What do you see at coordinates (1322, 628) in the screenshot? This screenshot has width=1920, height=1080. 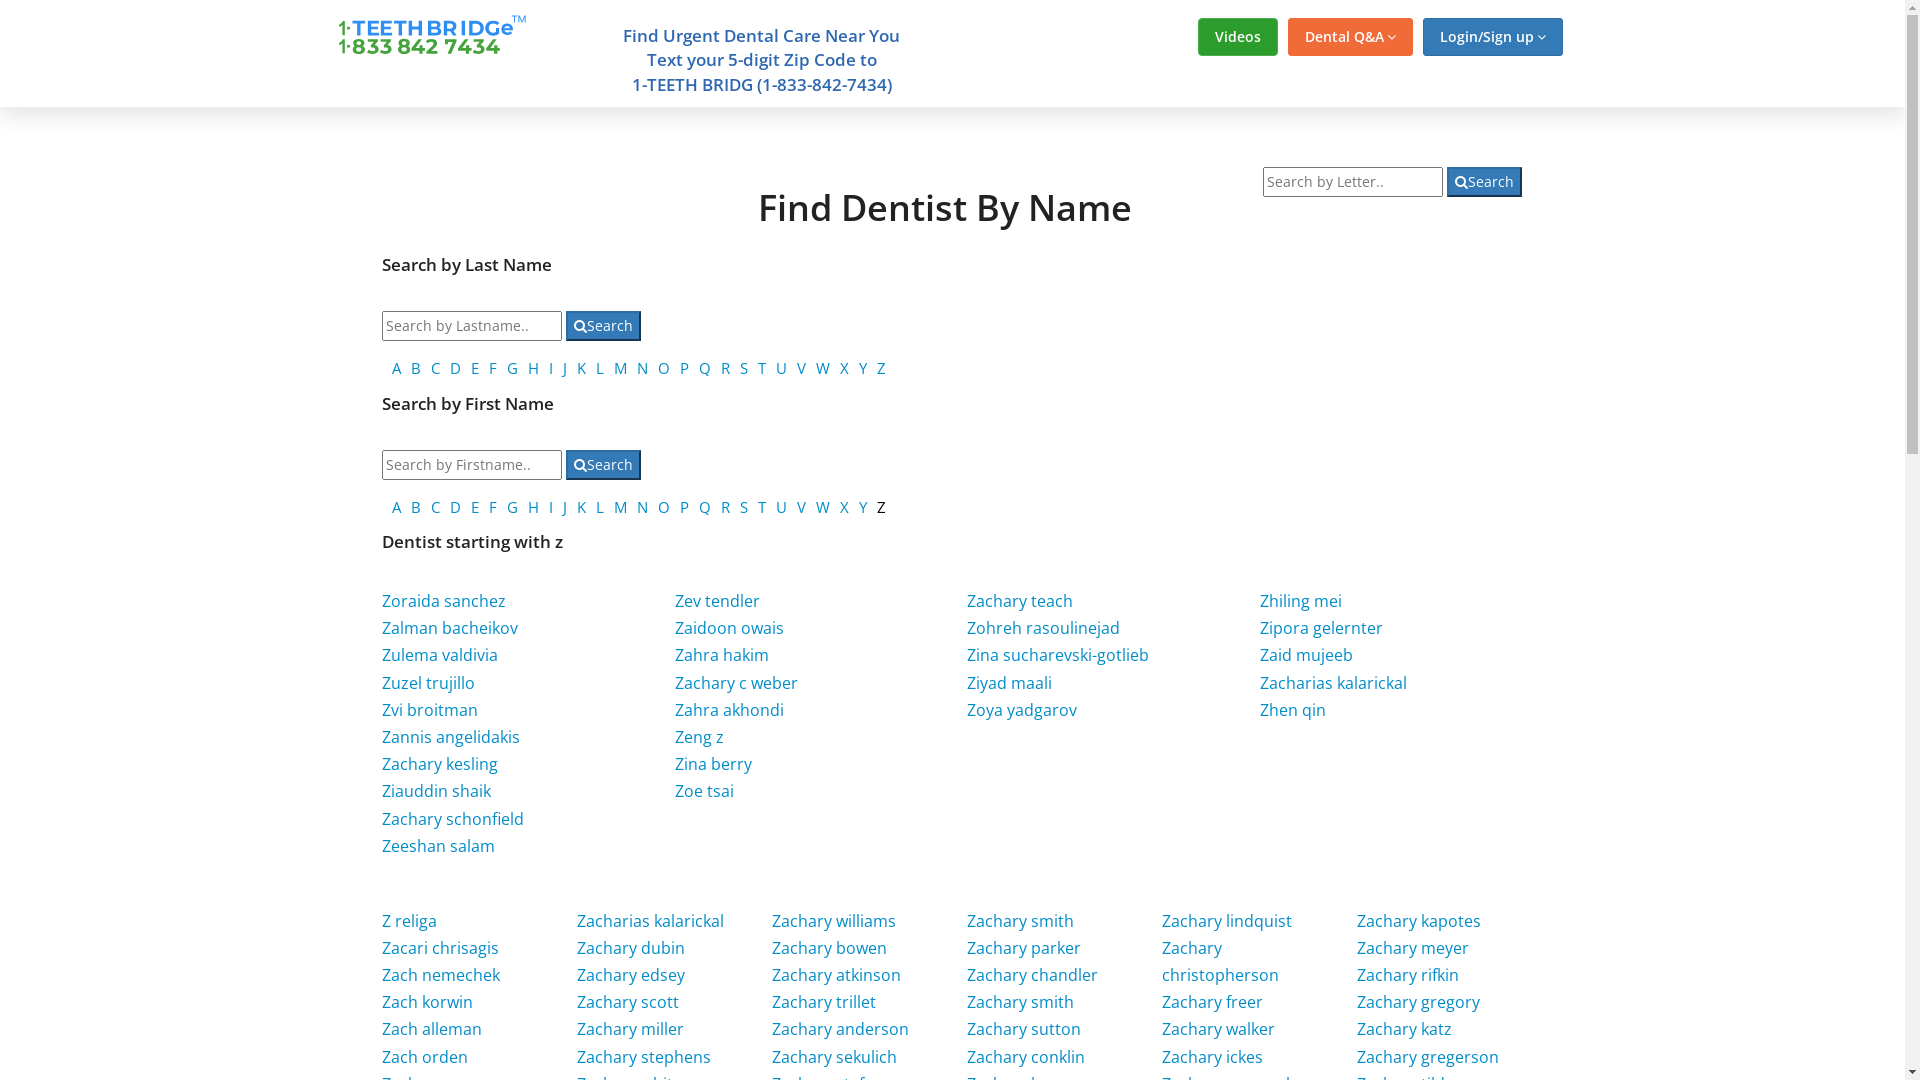 I see `Zipora gelernter` at bounding box center [1322, 628].